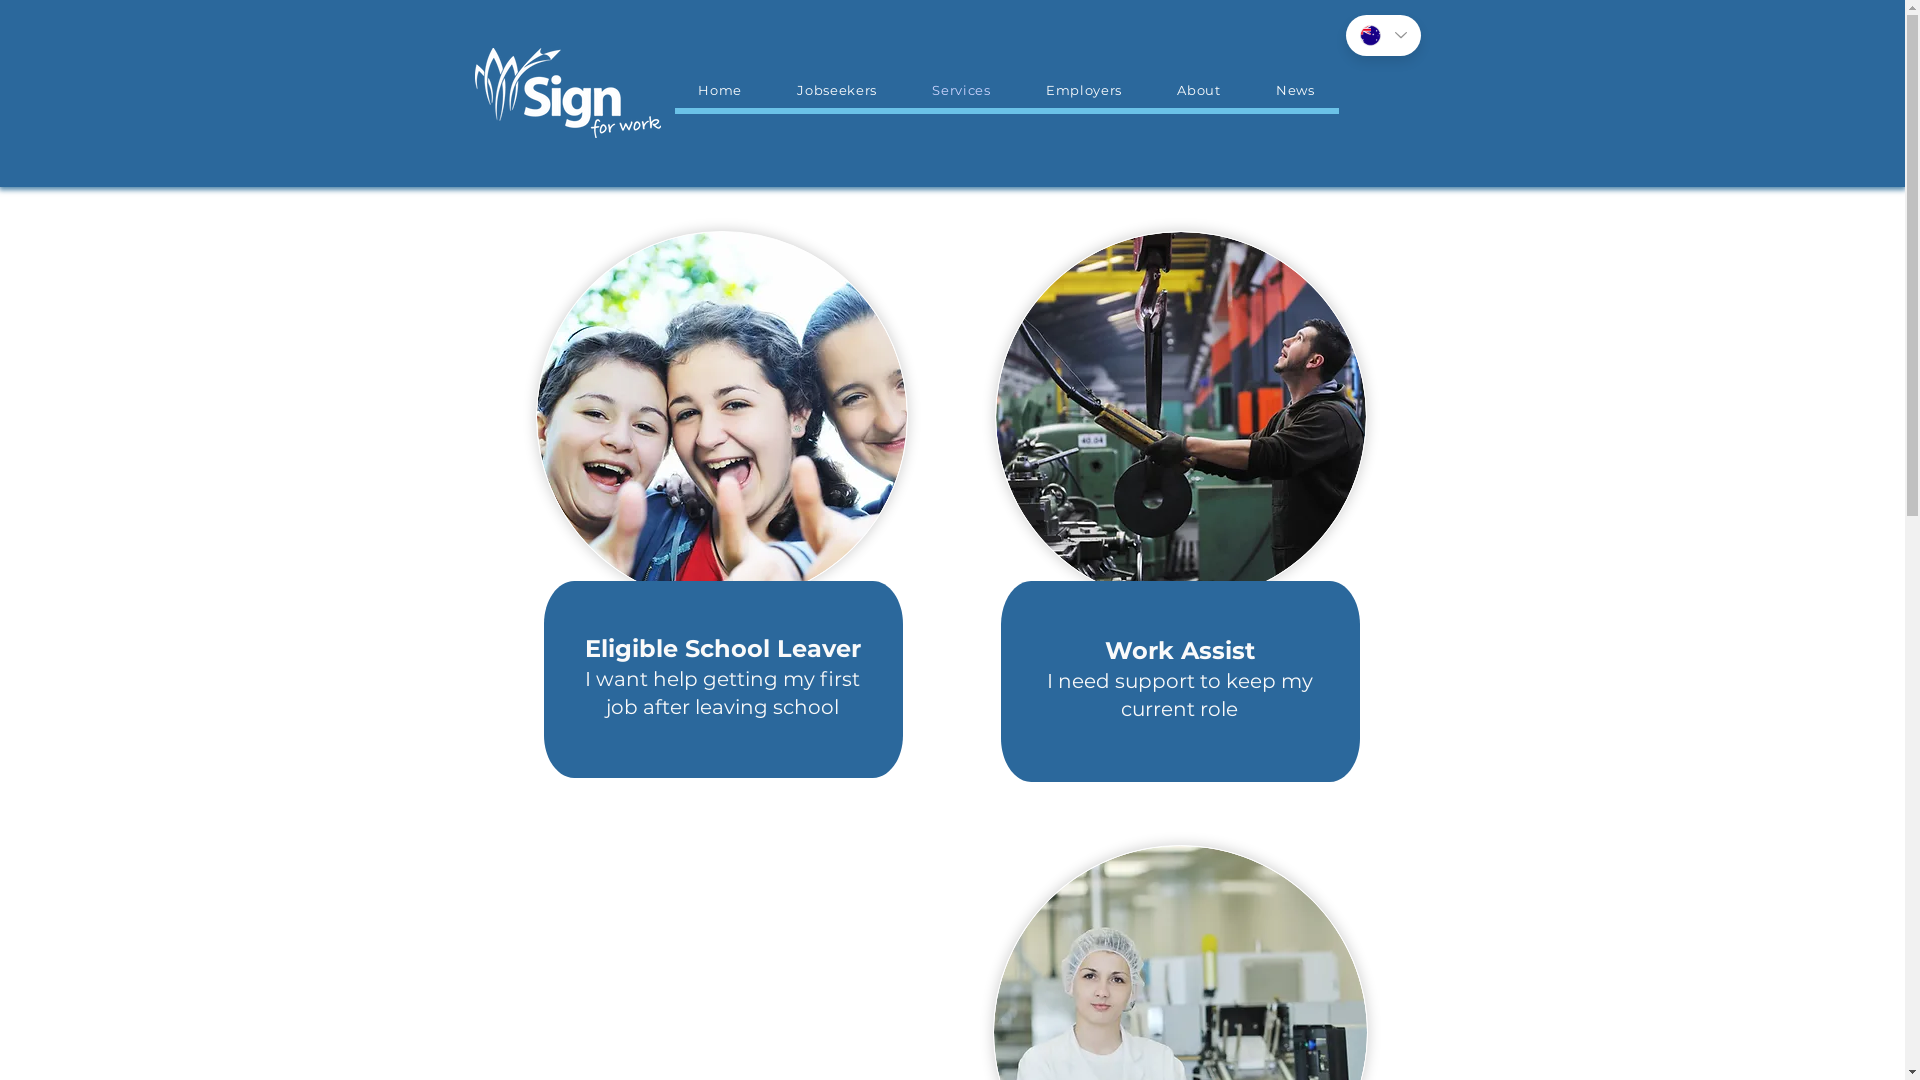 This screenshot has width=1920, height=1080. What do you see at coordinates (1200, 90) in the screenshot?
I see `About` at bounding box center [1200, 90].